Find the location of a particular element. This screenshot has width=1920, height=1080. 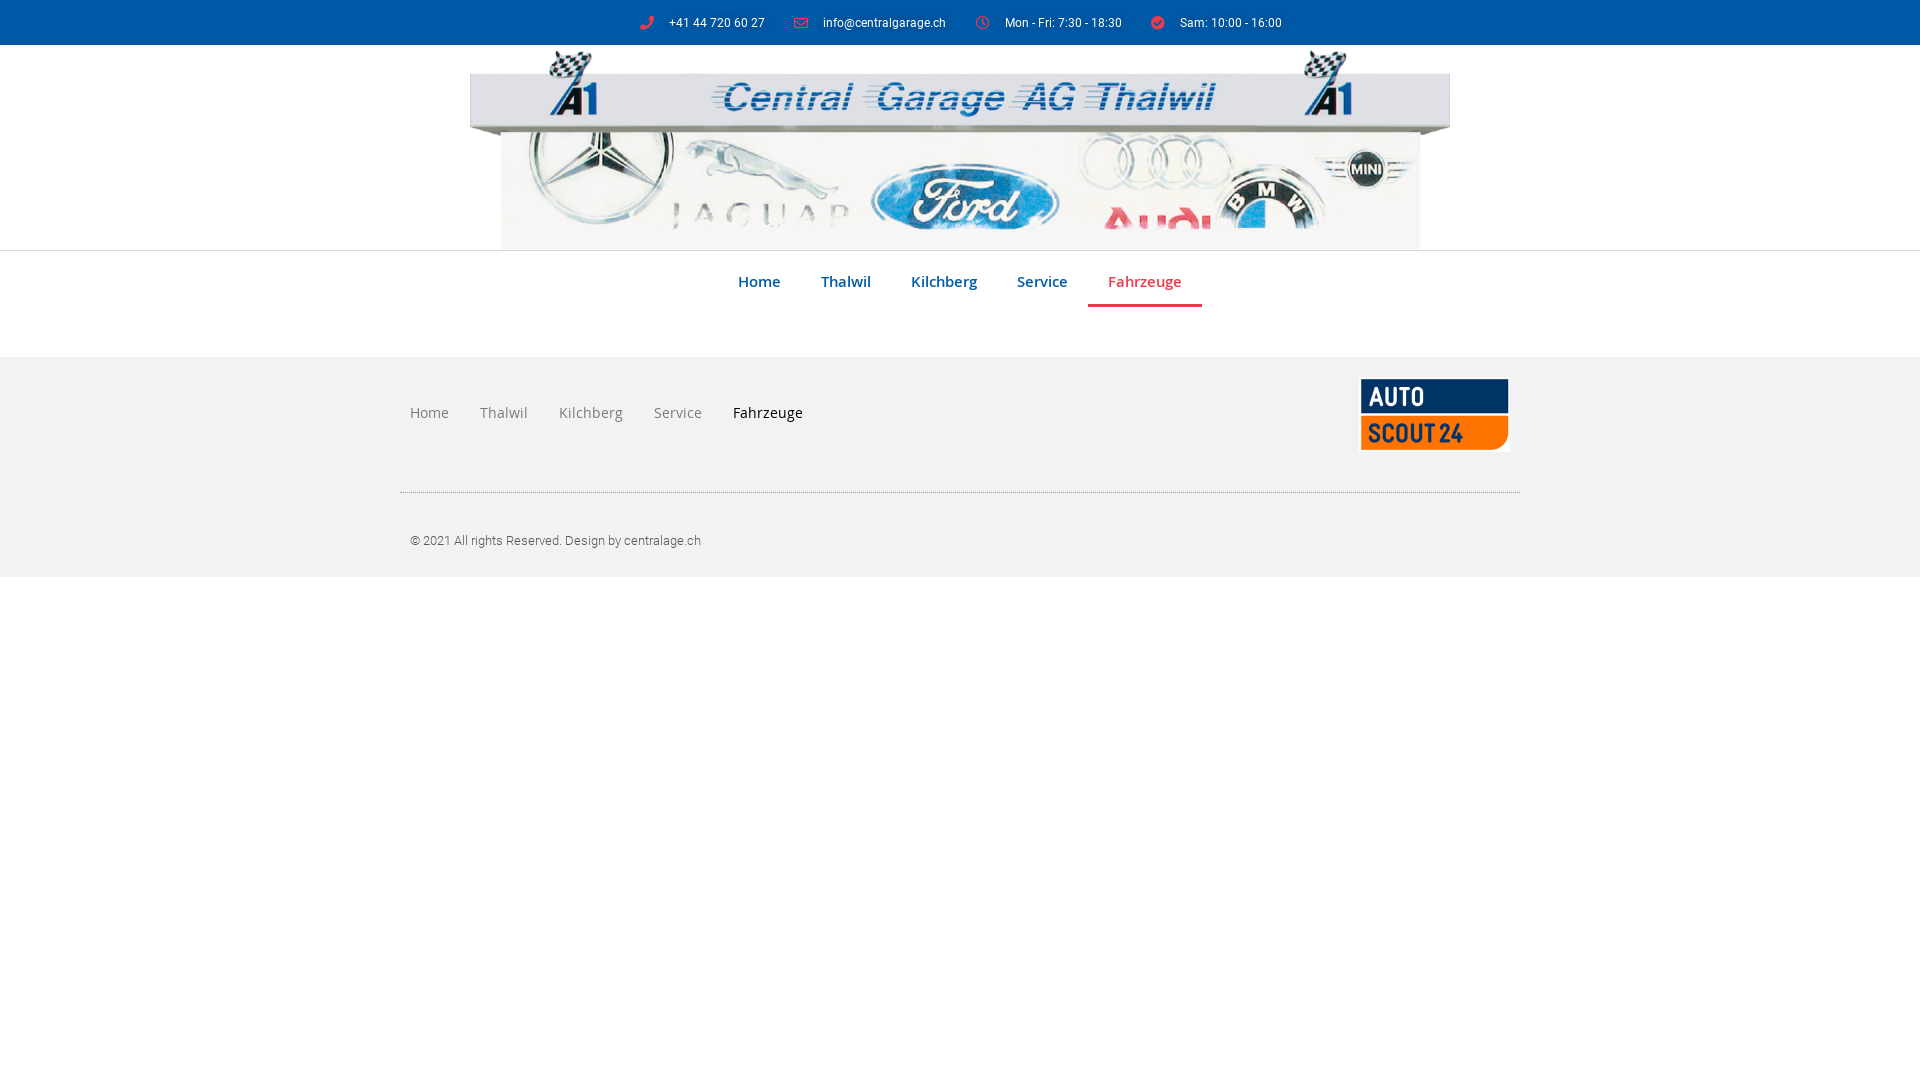

Fahrzeuge is located at coordinates (768, 415).